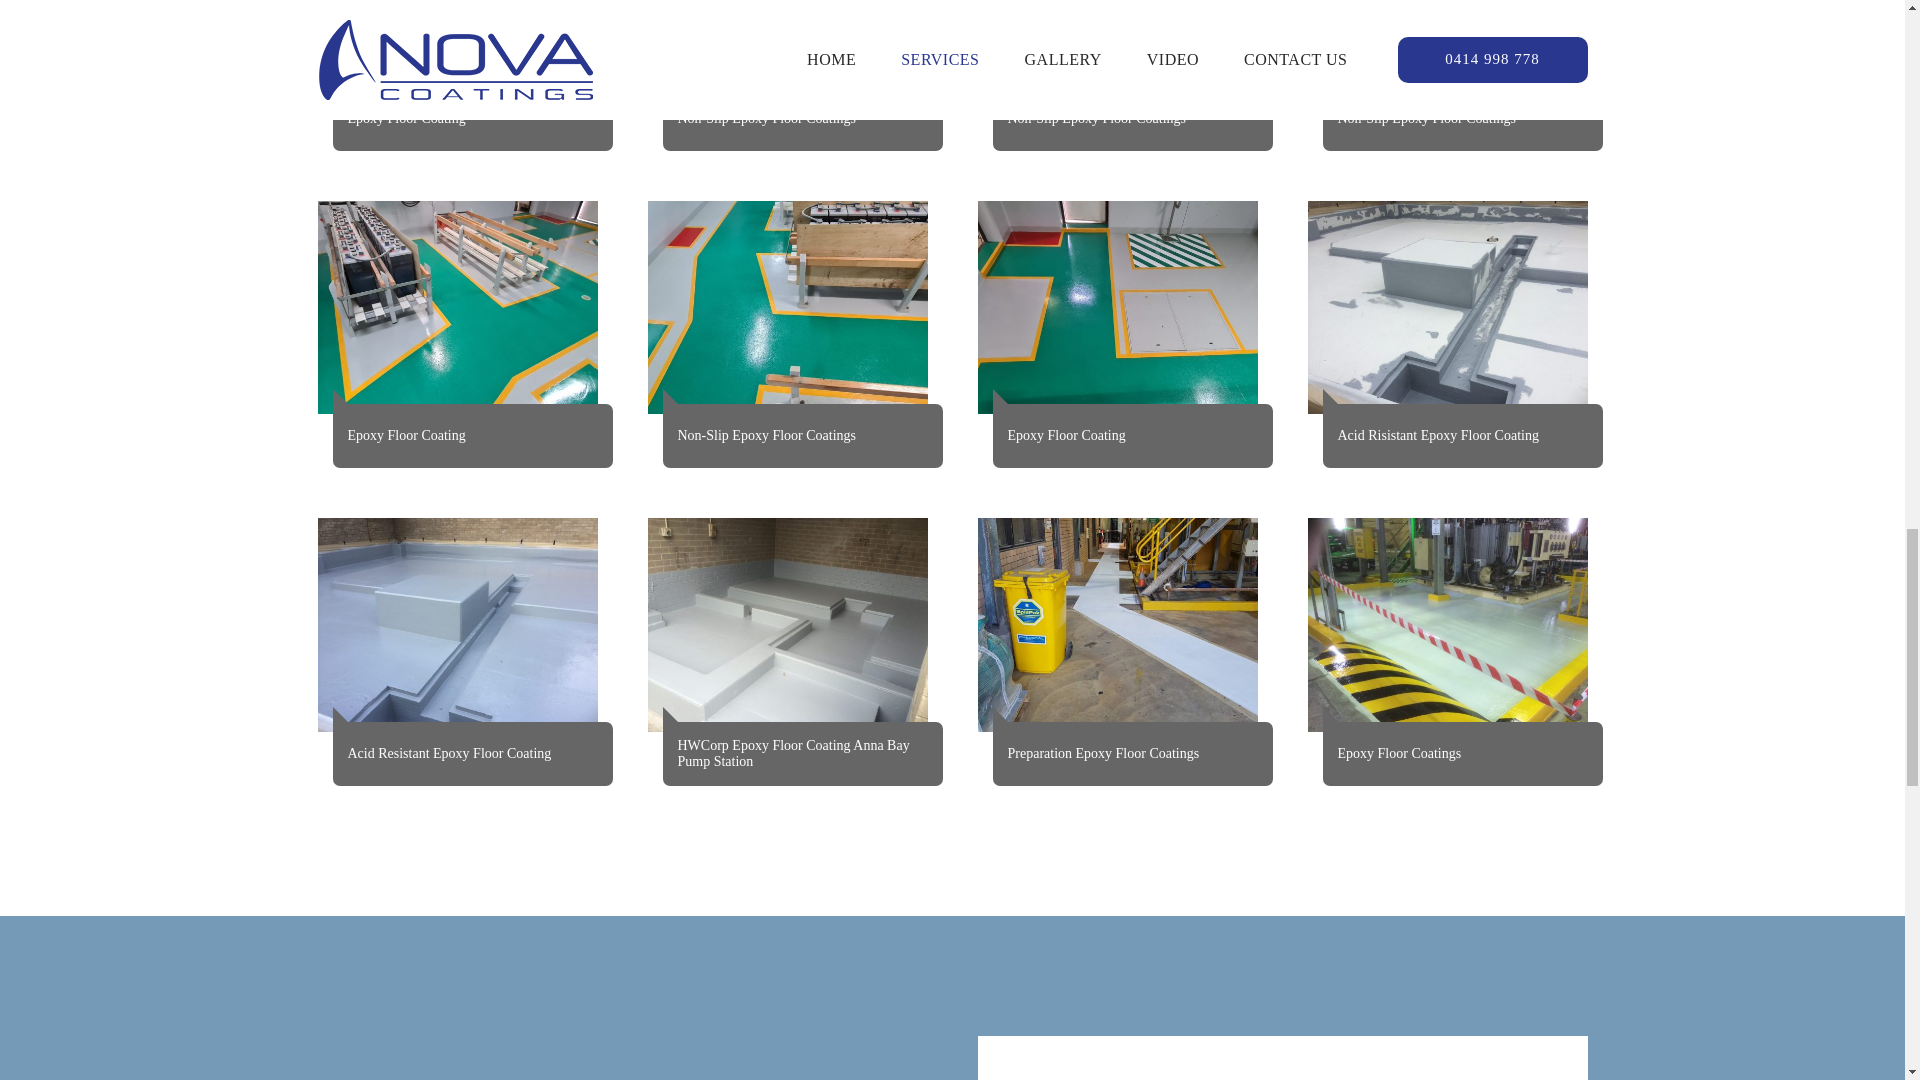 This screenshot has width=1920, height=1080. What do you see at coordinates (1117, 48) in the screenshot?
I see `Non-Slip Epoxy Floor Coatings` at bounding box center [1117, 48].